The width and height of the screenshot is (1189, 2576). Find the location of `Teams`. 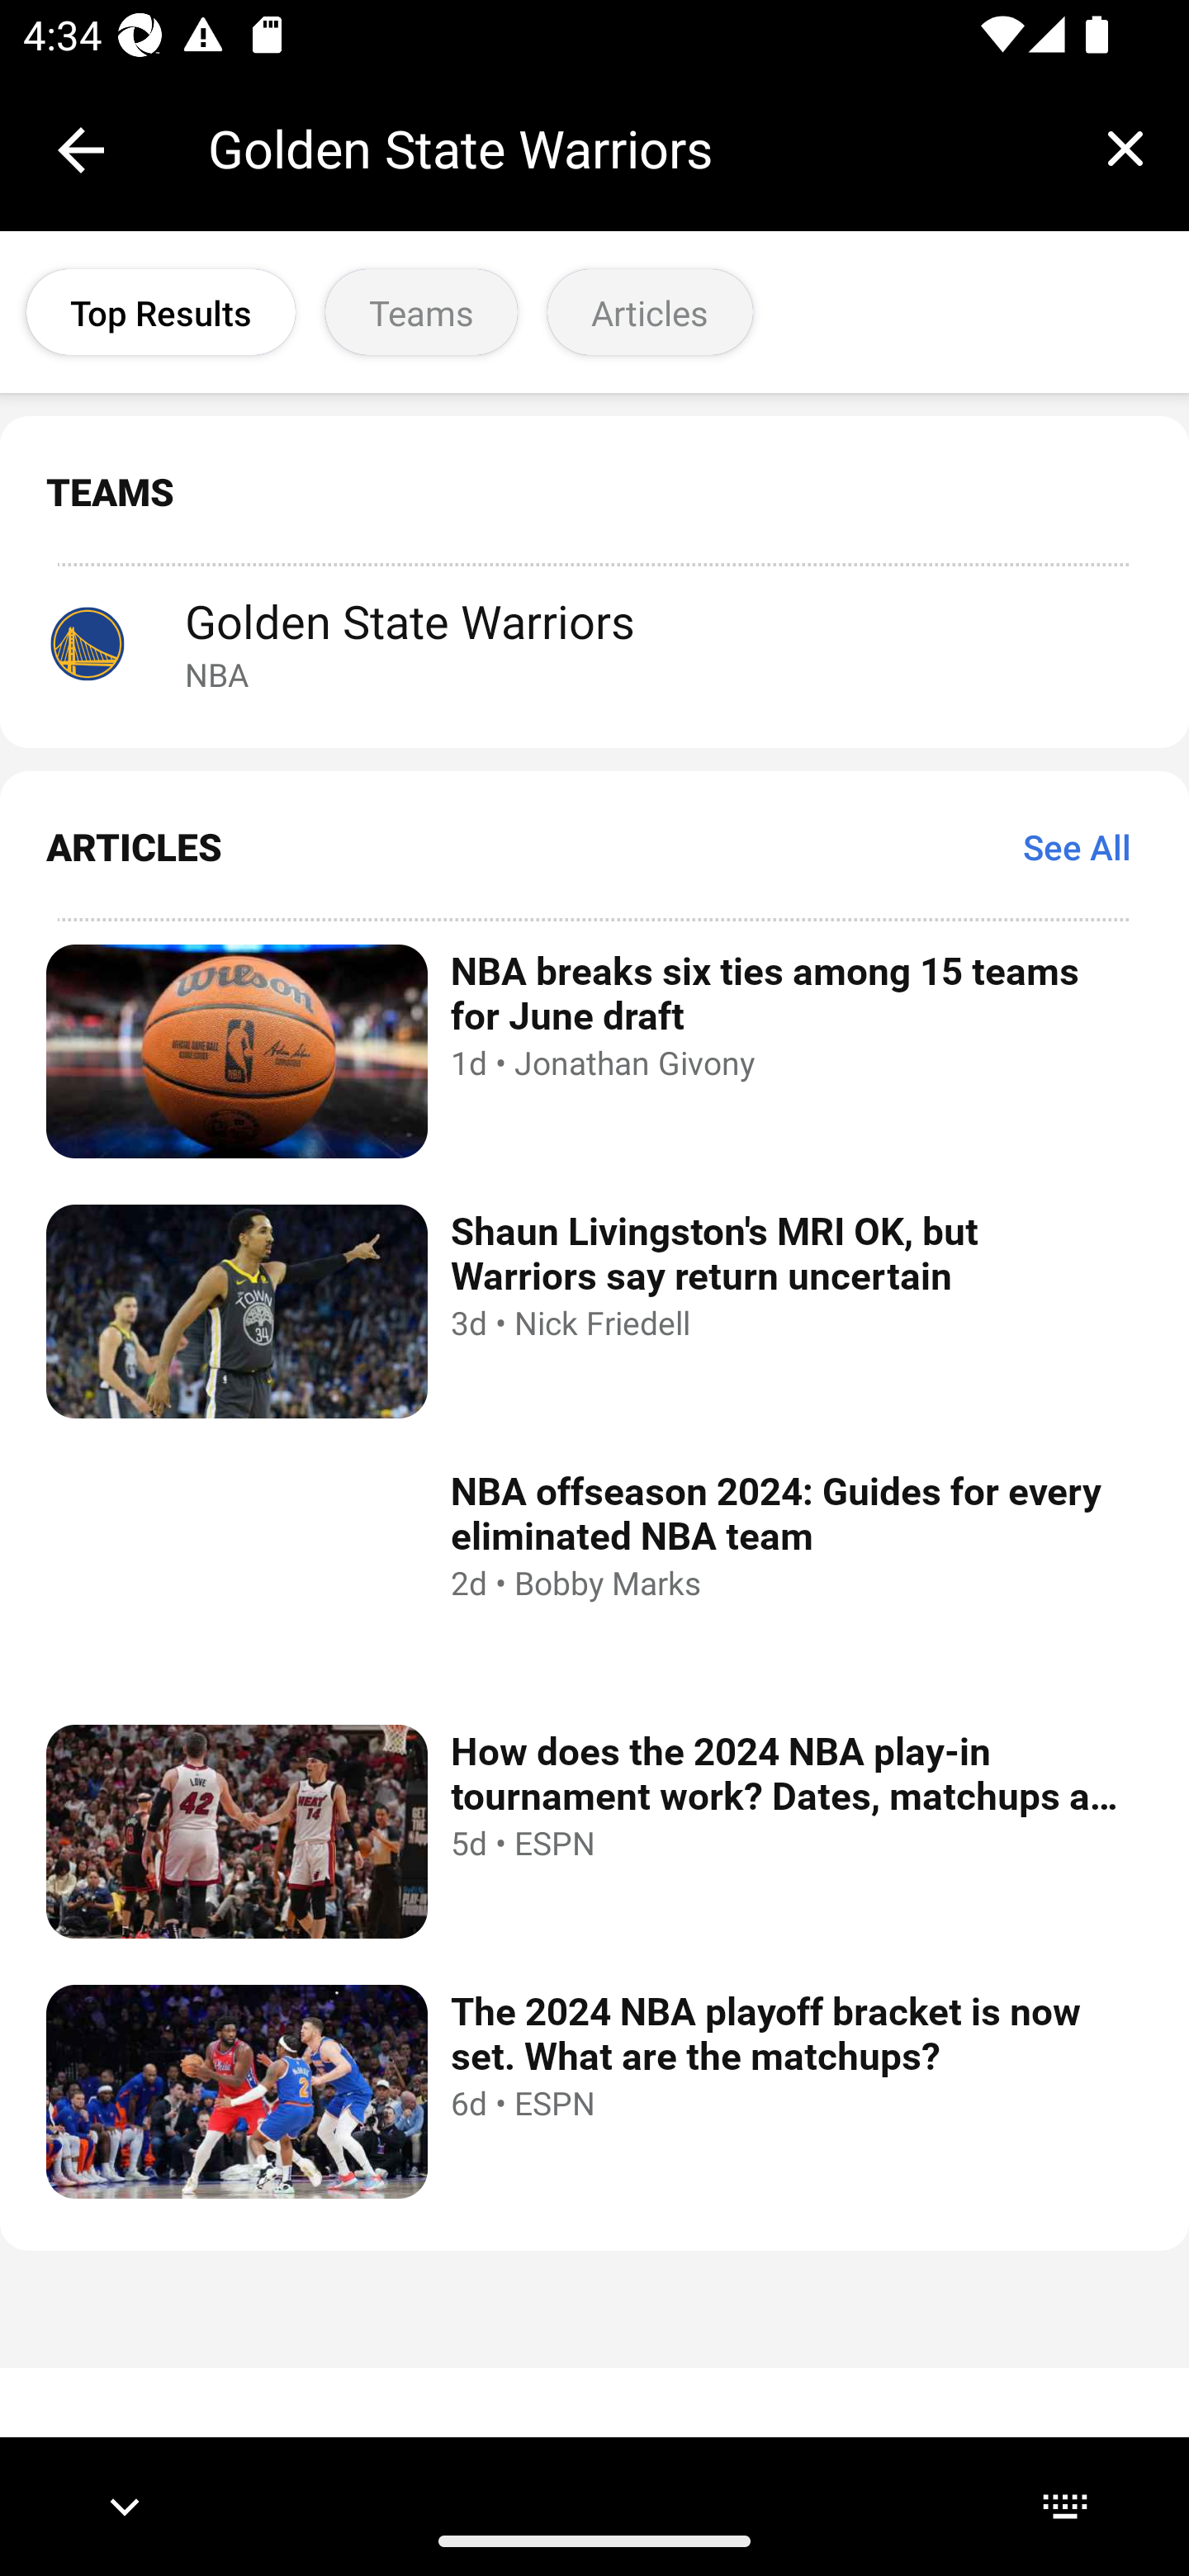

Teams is located at coordinates (421, 312).